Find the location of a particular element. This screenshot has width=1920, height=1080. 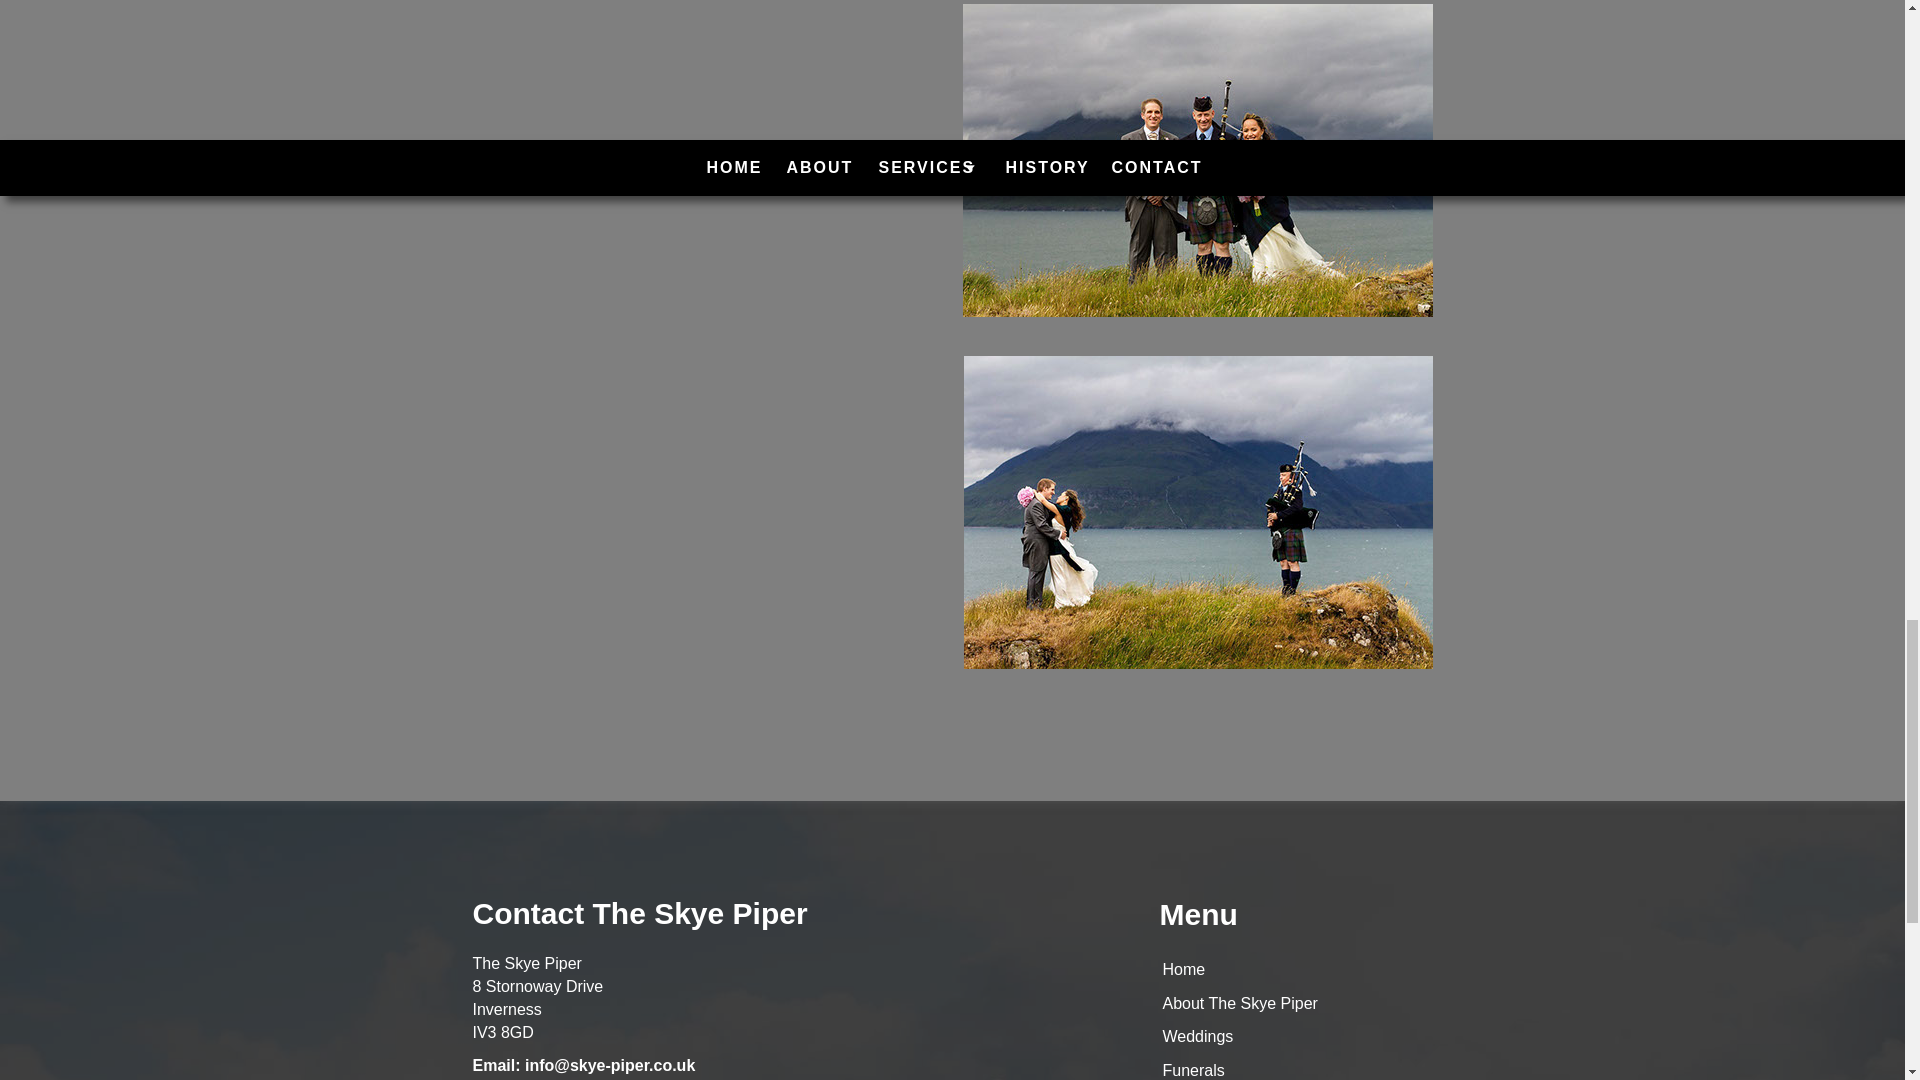

Home is located at coordinates (1183, 970).